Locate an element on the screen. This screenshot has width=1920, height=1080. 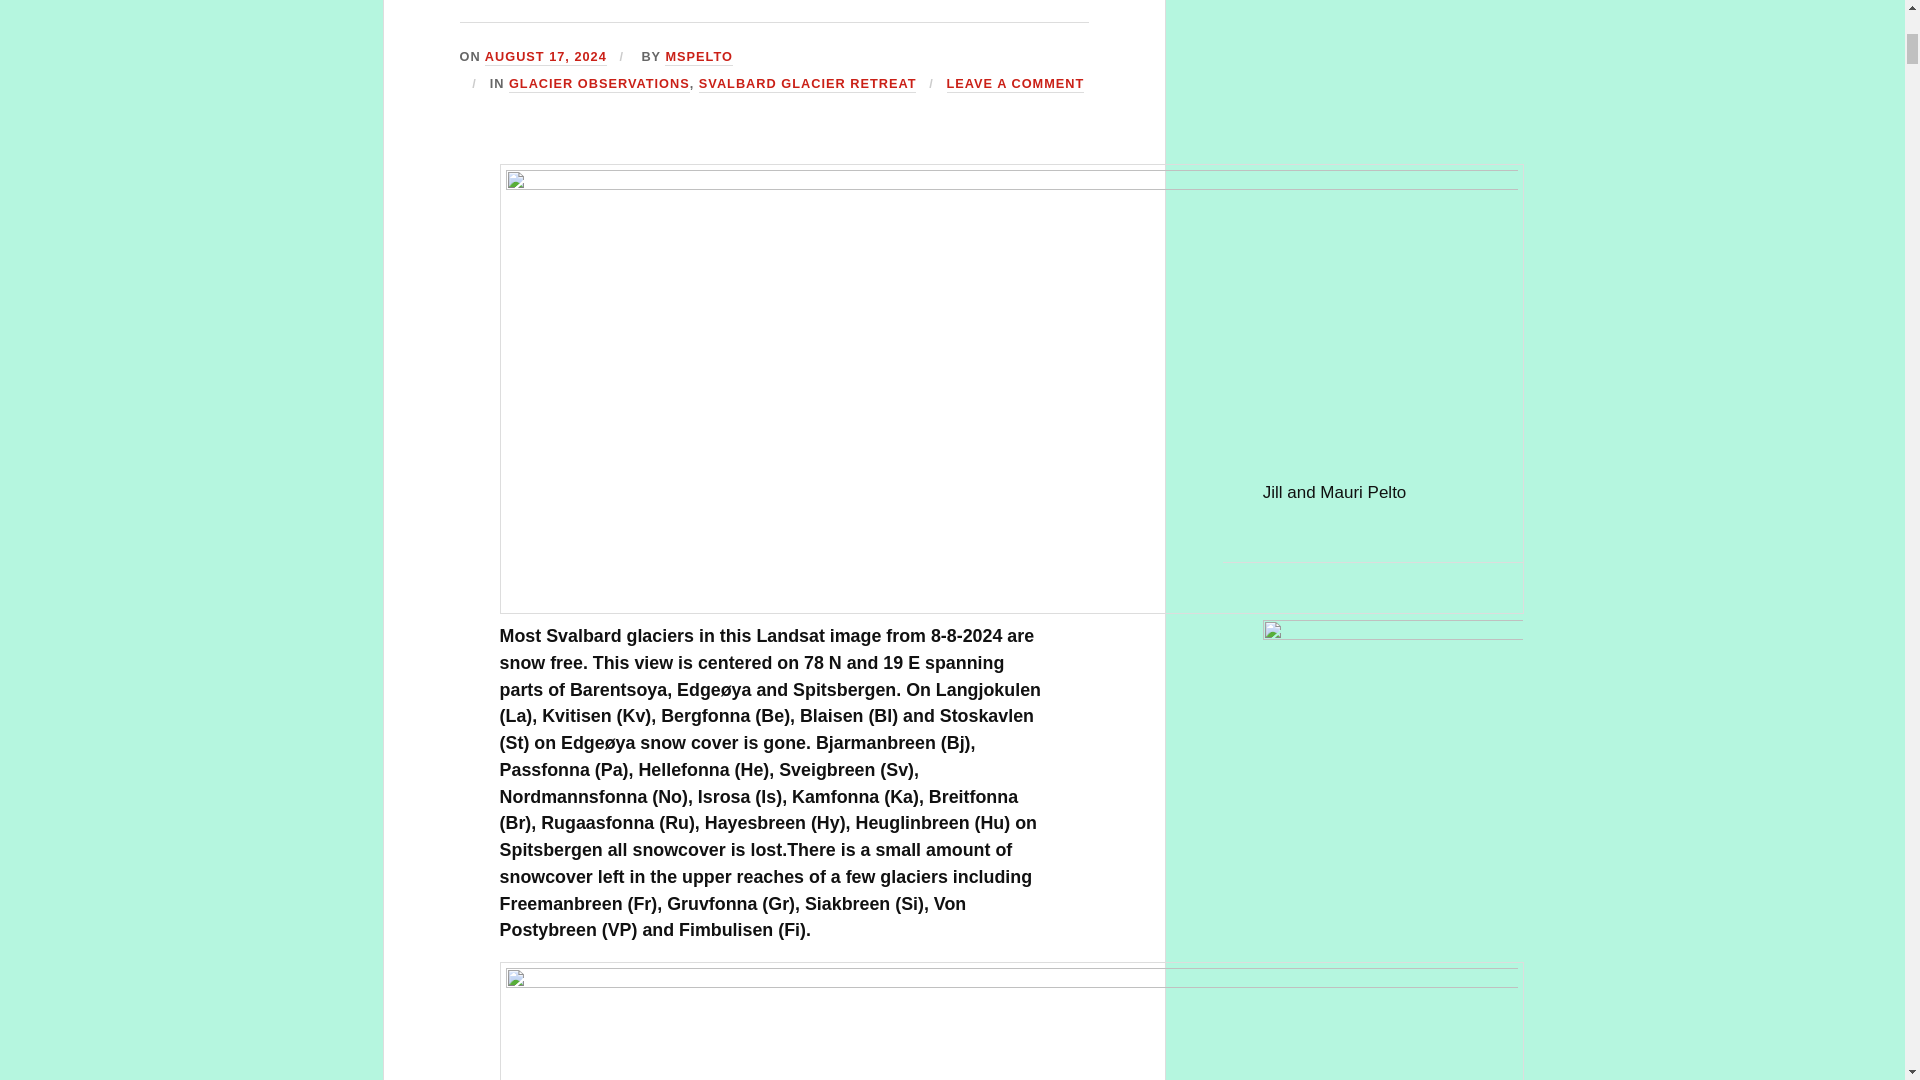
LEAVE A COMMENT is located at coordinates (1015, 84).